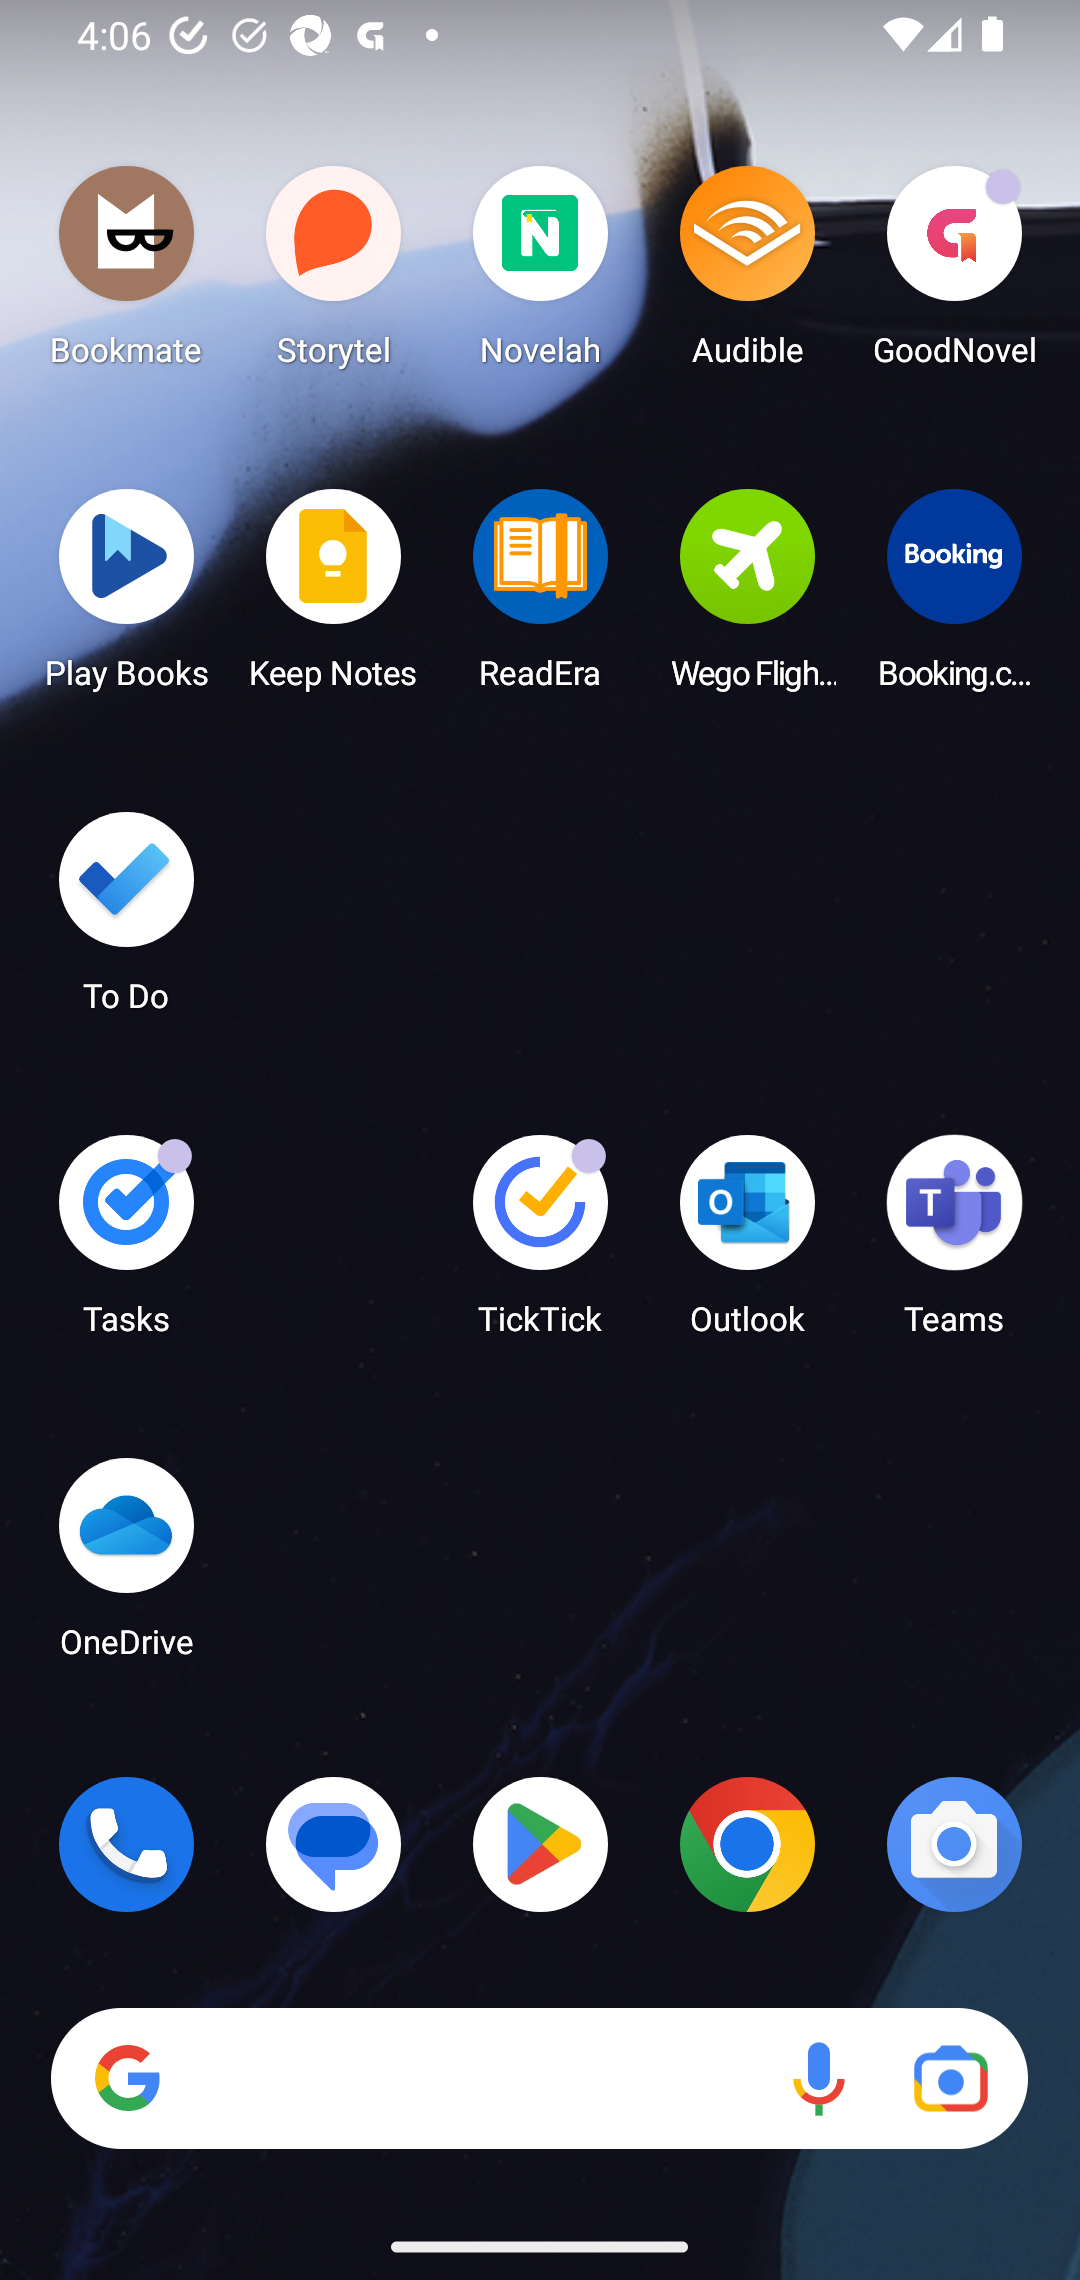 This screenshot has width=1080, height=2280. What do you see at coordinates (540, 1244) in the screenshot?
I see `TickTick TickTick has 3 notifications` at bounding box center [540, 1244].